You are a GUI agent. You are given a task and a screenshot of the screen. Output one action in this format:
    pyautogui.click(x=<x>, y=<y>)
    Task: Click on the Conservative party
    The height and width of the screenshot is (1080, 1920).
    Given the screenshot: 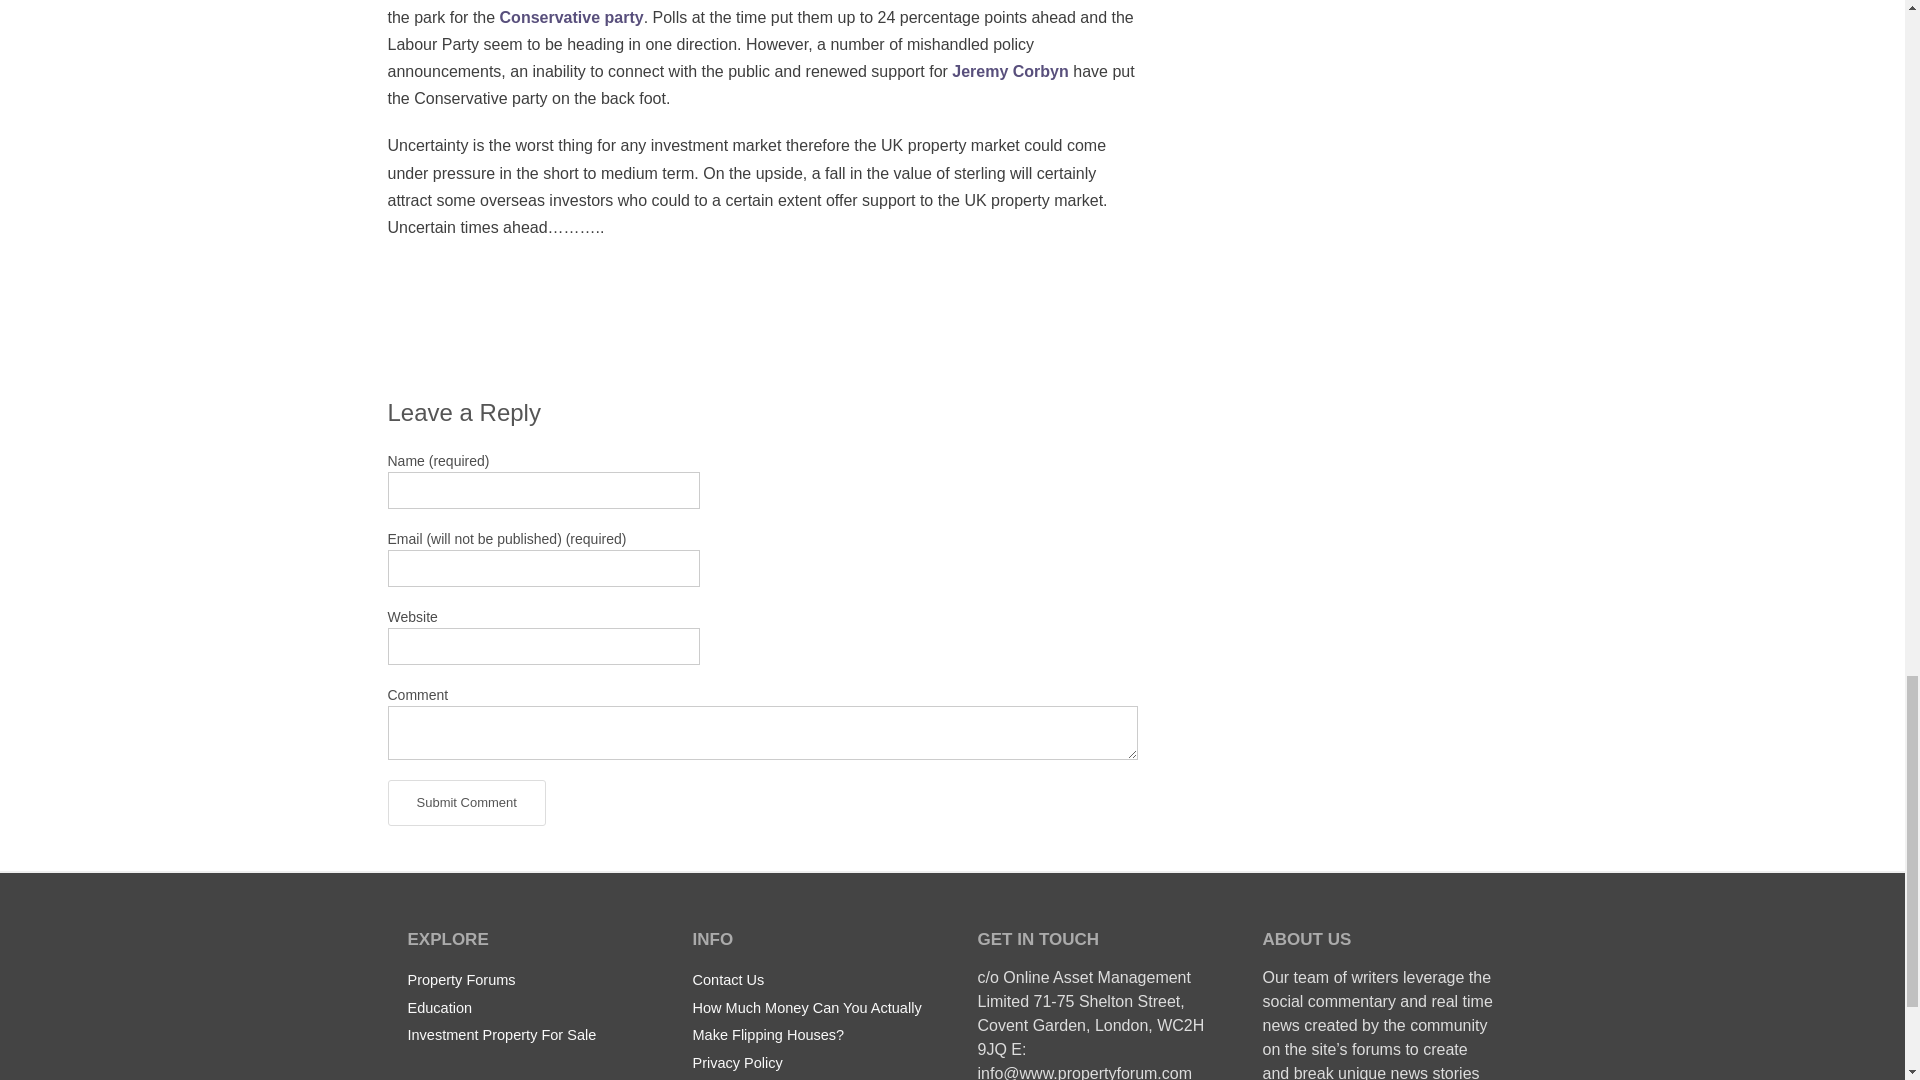 What is the action you would take?
    pyautogui.click(x=571, y=16)
    